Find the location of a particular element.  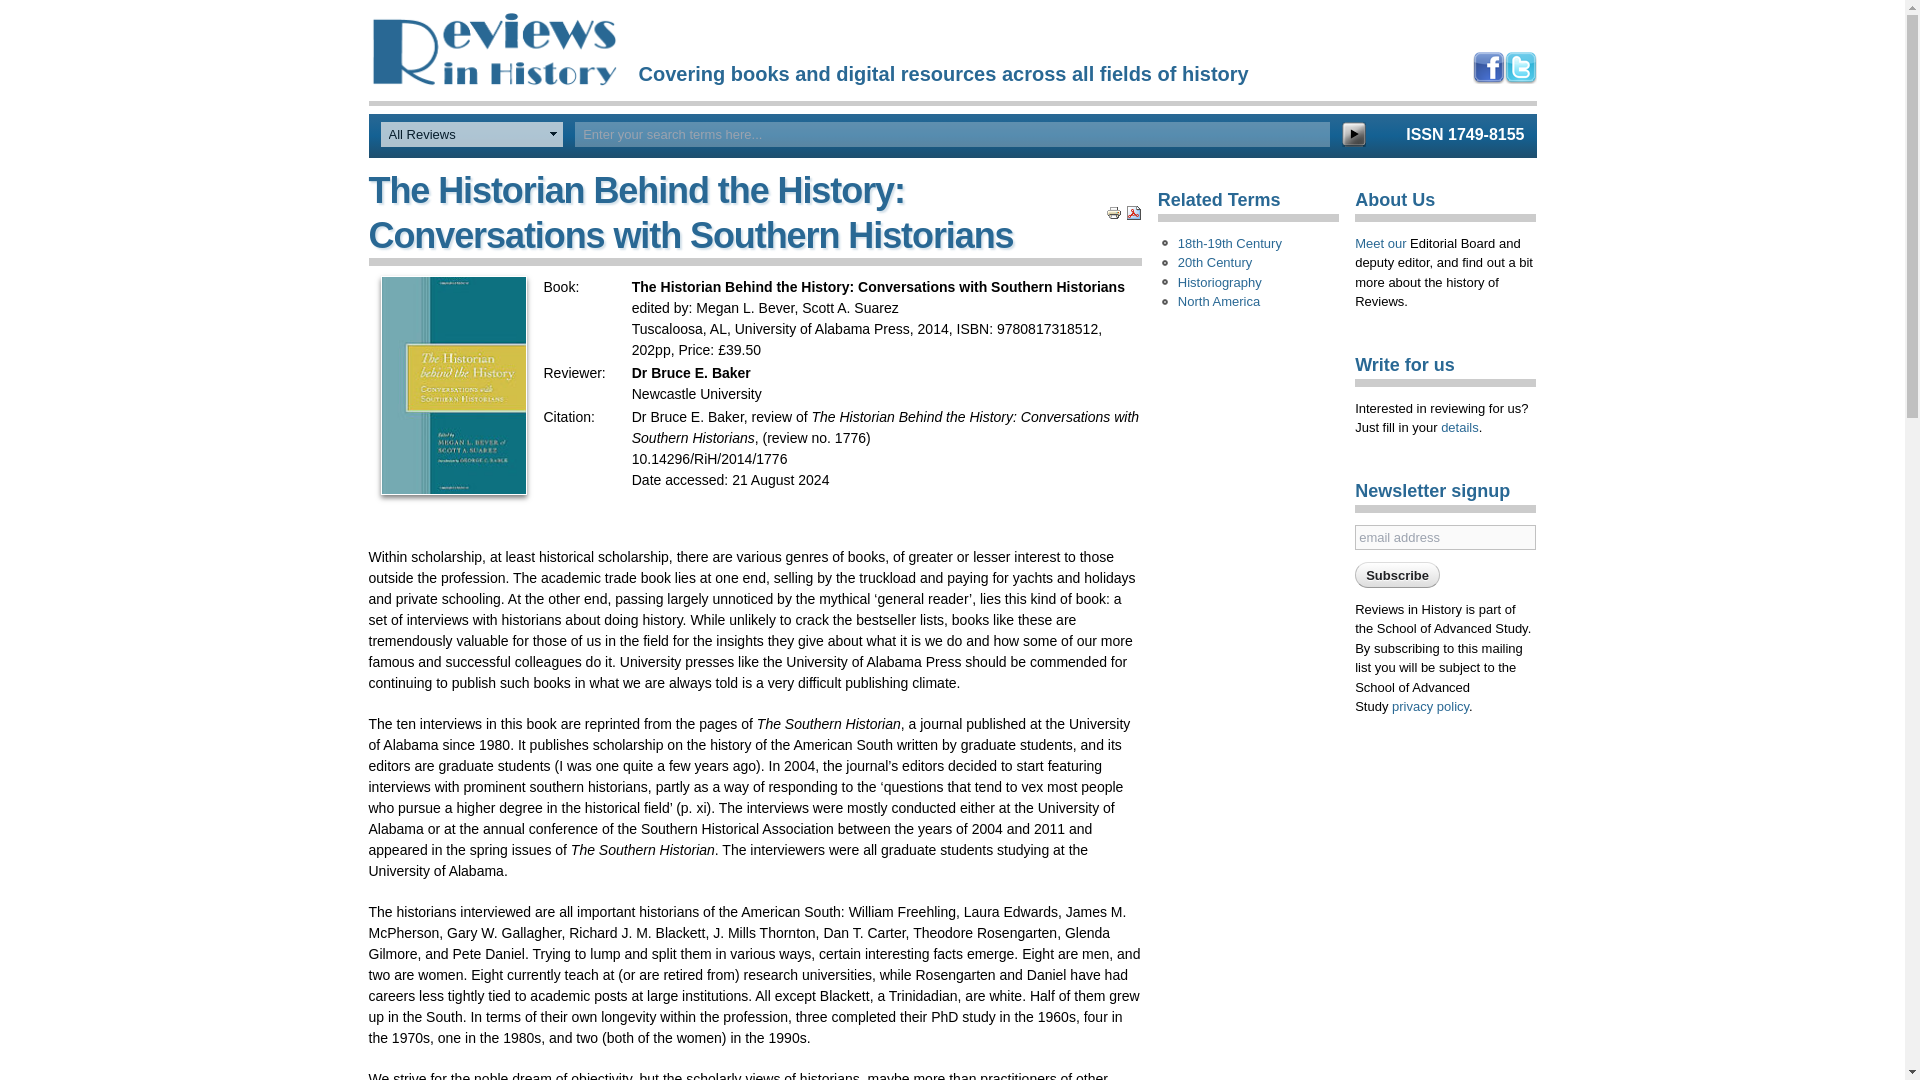

details is located at coordinates (1460, 428).